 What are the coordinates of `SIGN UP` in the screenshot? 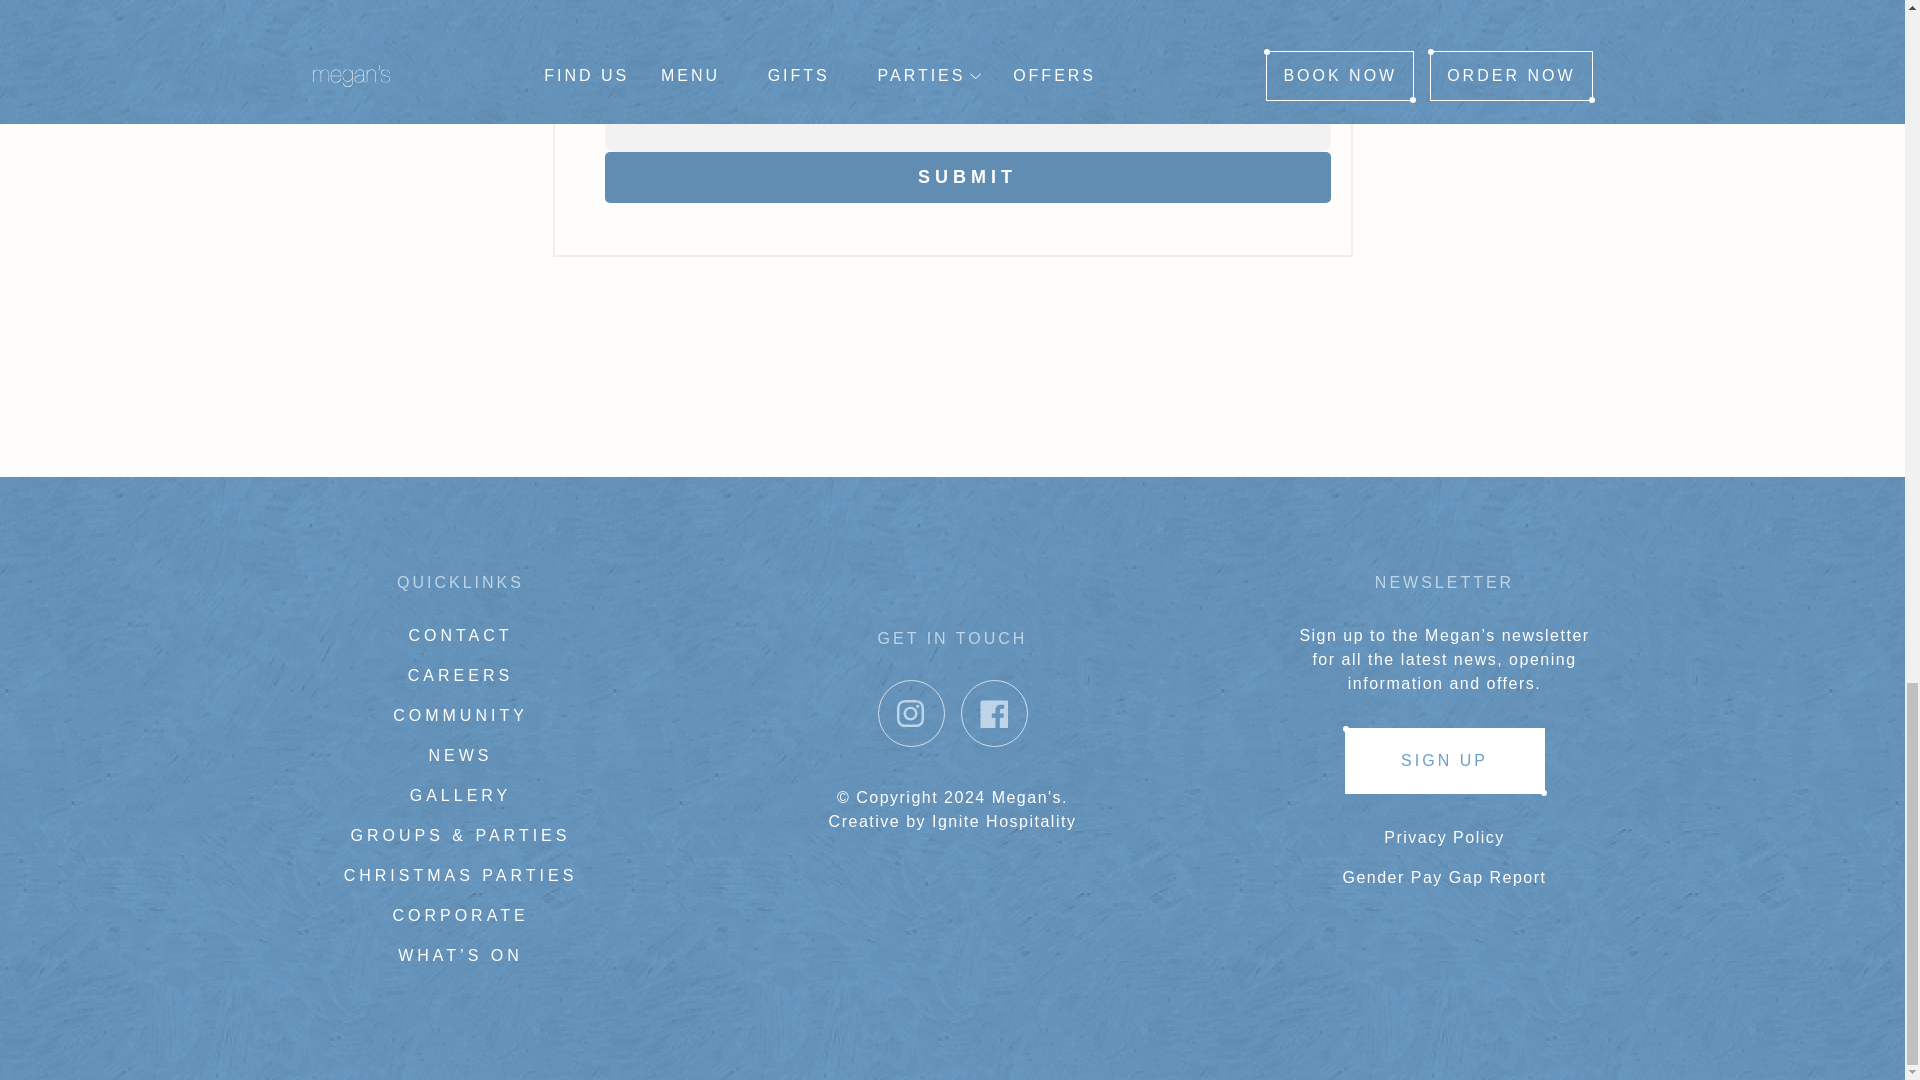 It's located at (1444, 760).